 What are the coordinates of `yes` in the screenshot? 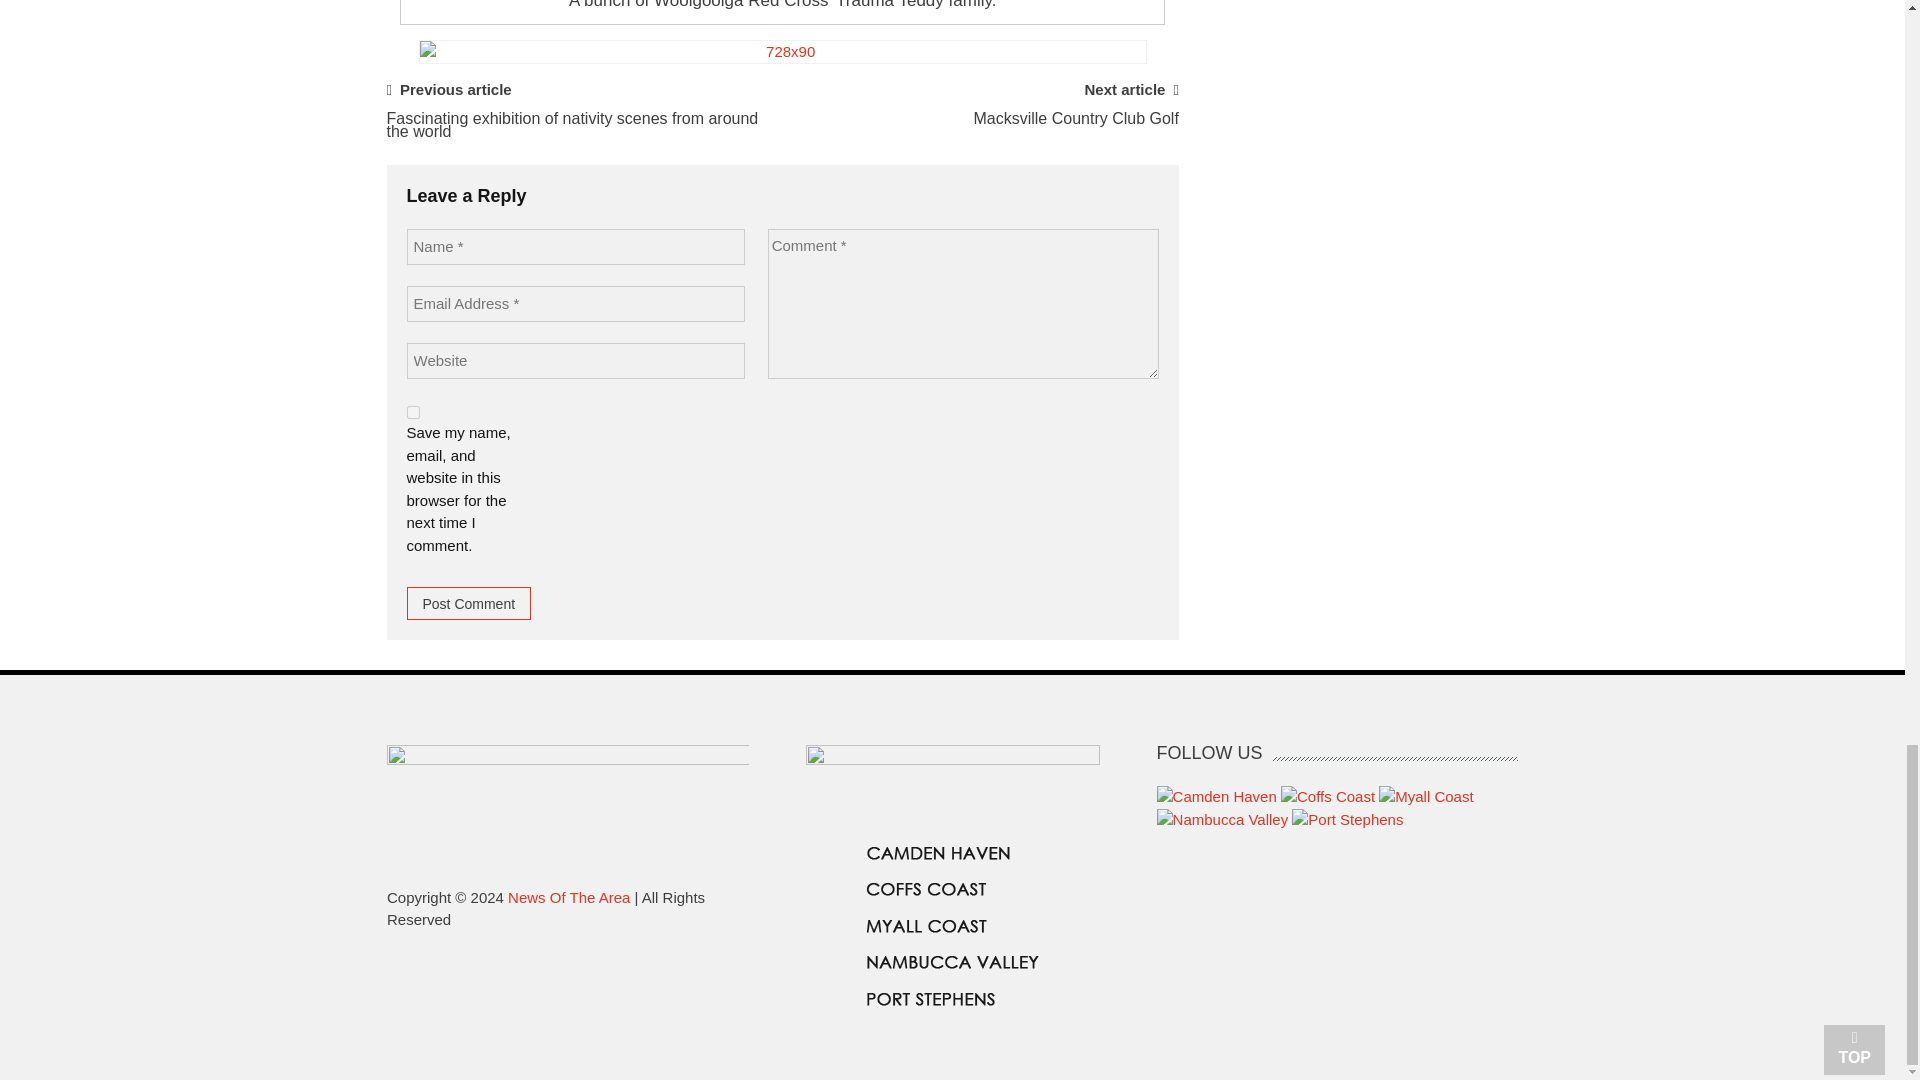 It's located at (412, 412).